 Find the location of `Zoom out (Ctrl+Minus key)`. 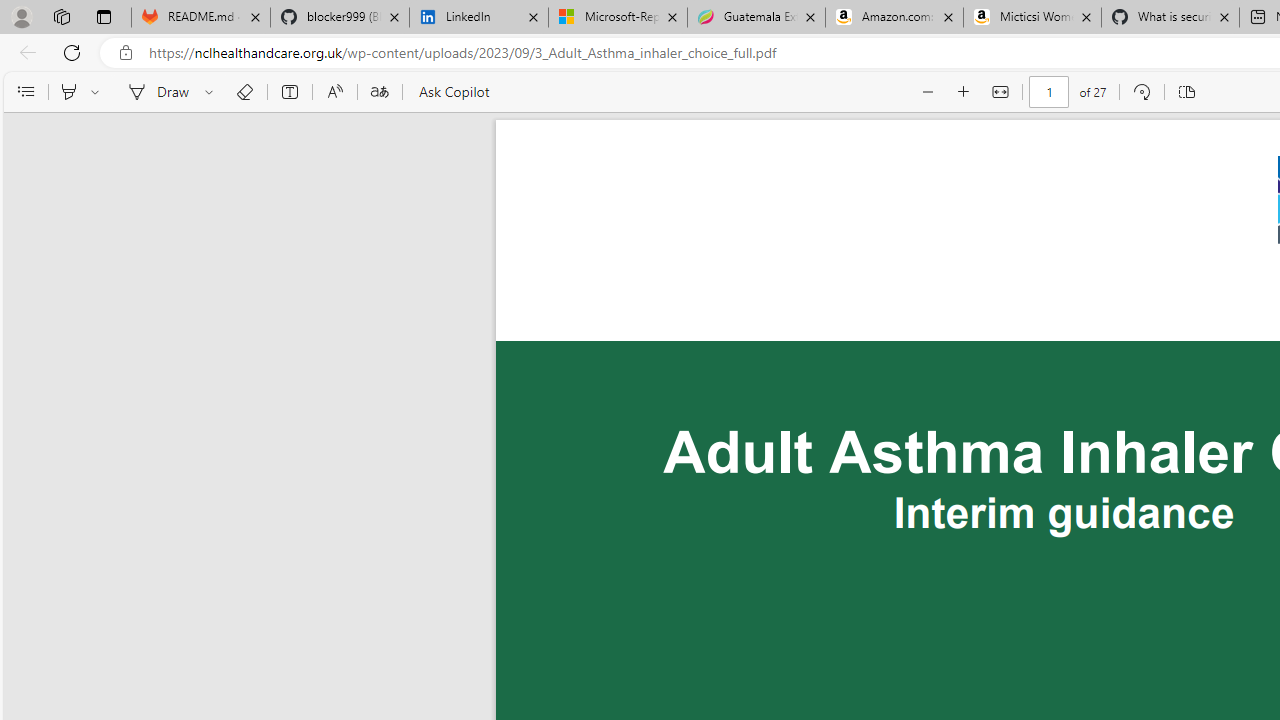

Zoom out (Ctrl+Minus key) is located at coordinates (928, 92).